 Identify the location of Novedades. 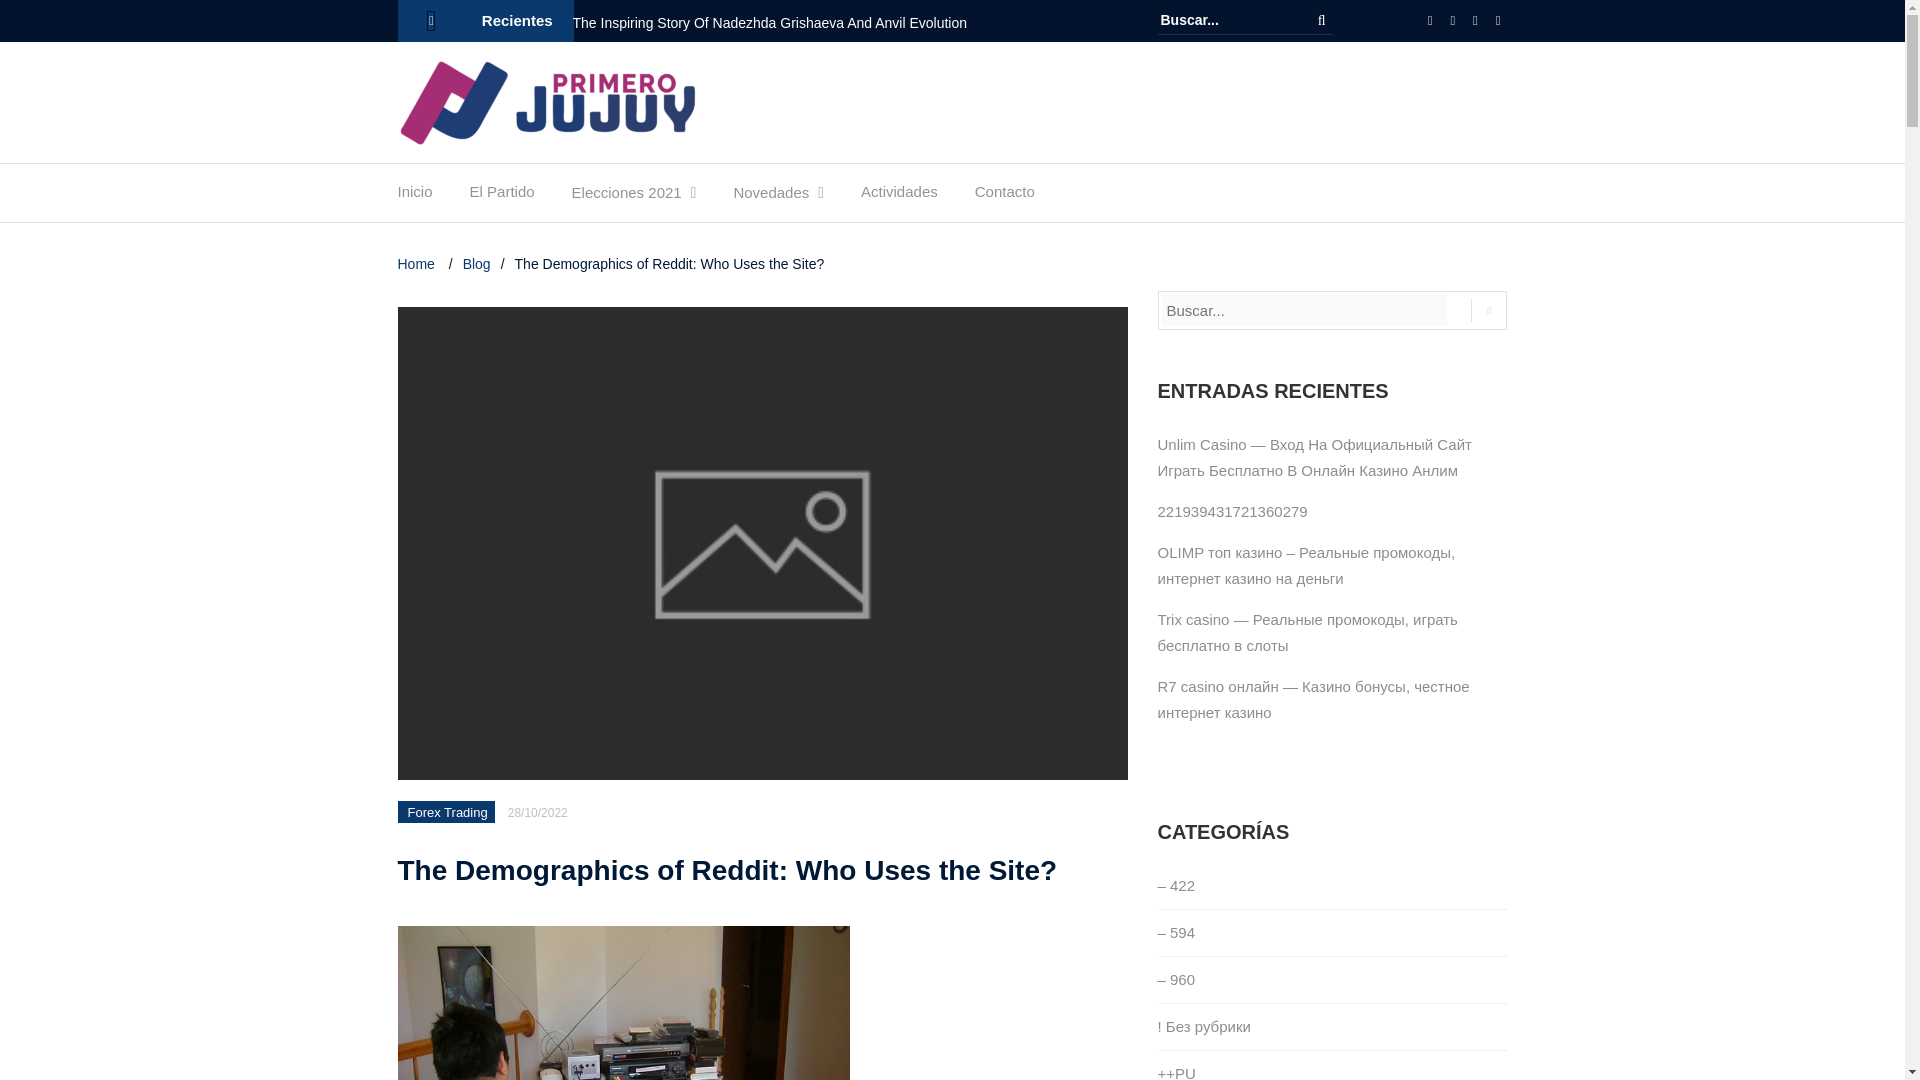
(770, 198).